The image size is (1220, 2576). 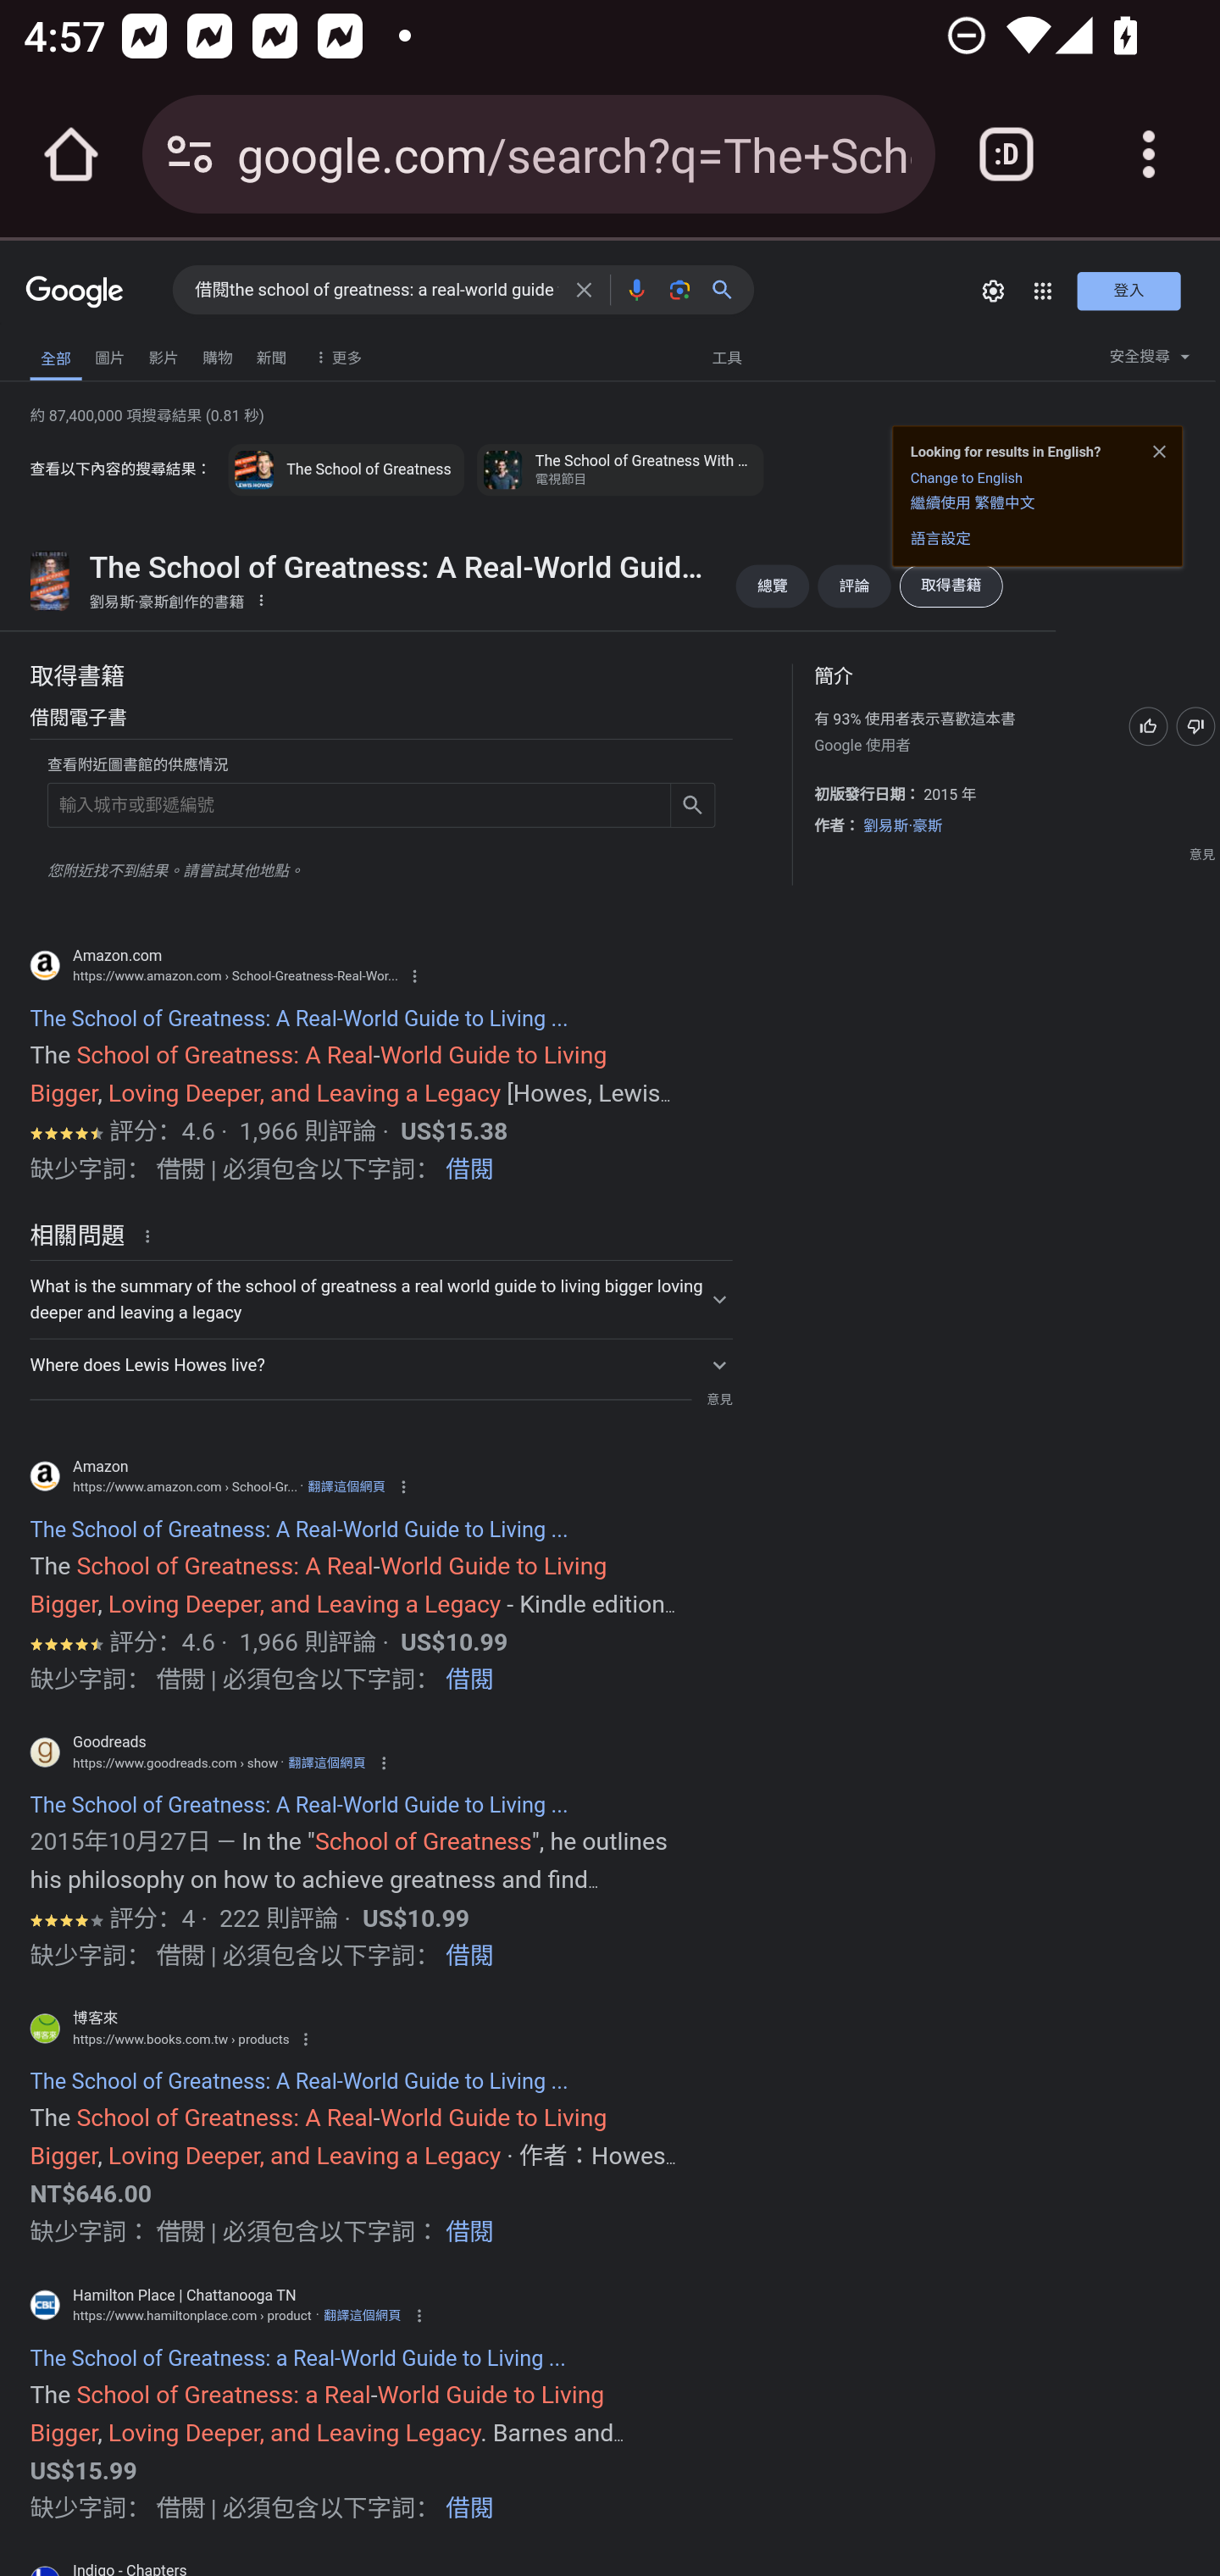 I want to click on 更多, so click(x=334, y=355).